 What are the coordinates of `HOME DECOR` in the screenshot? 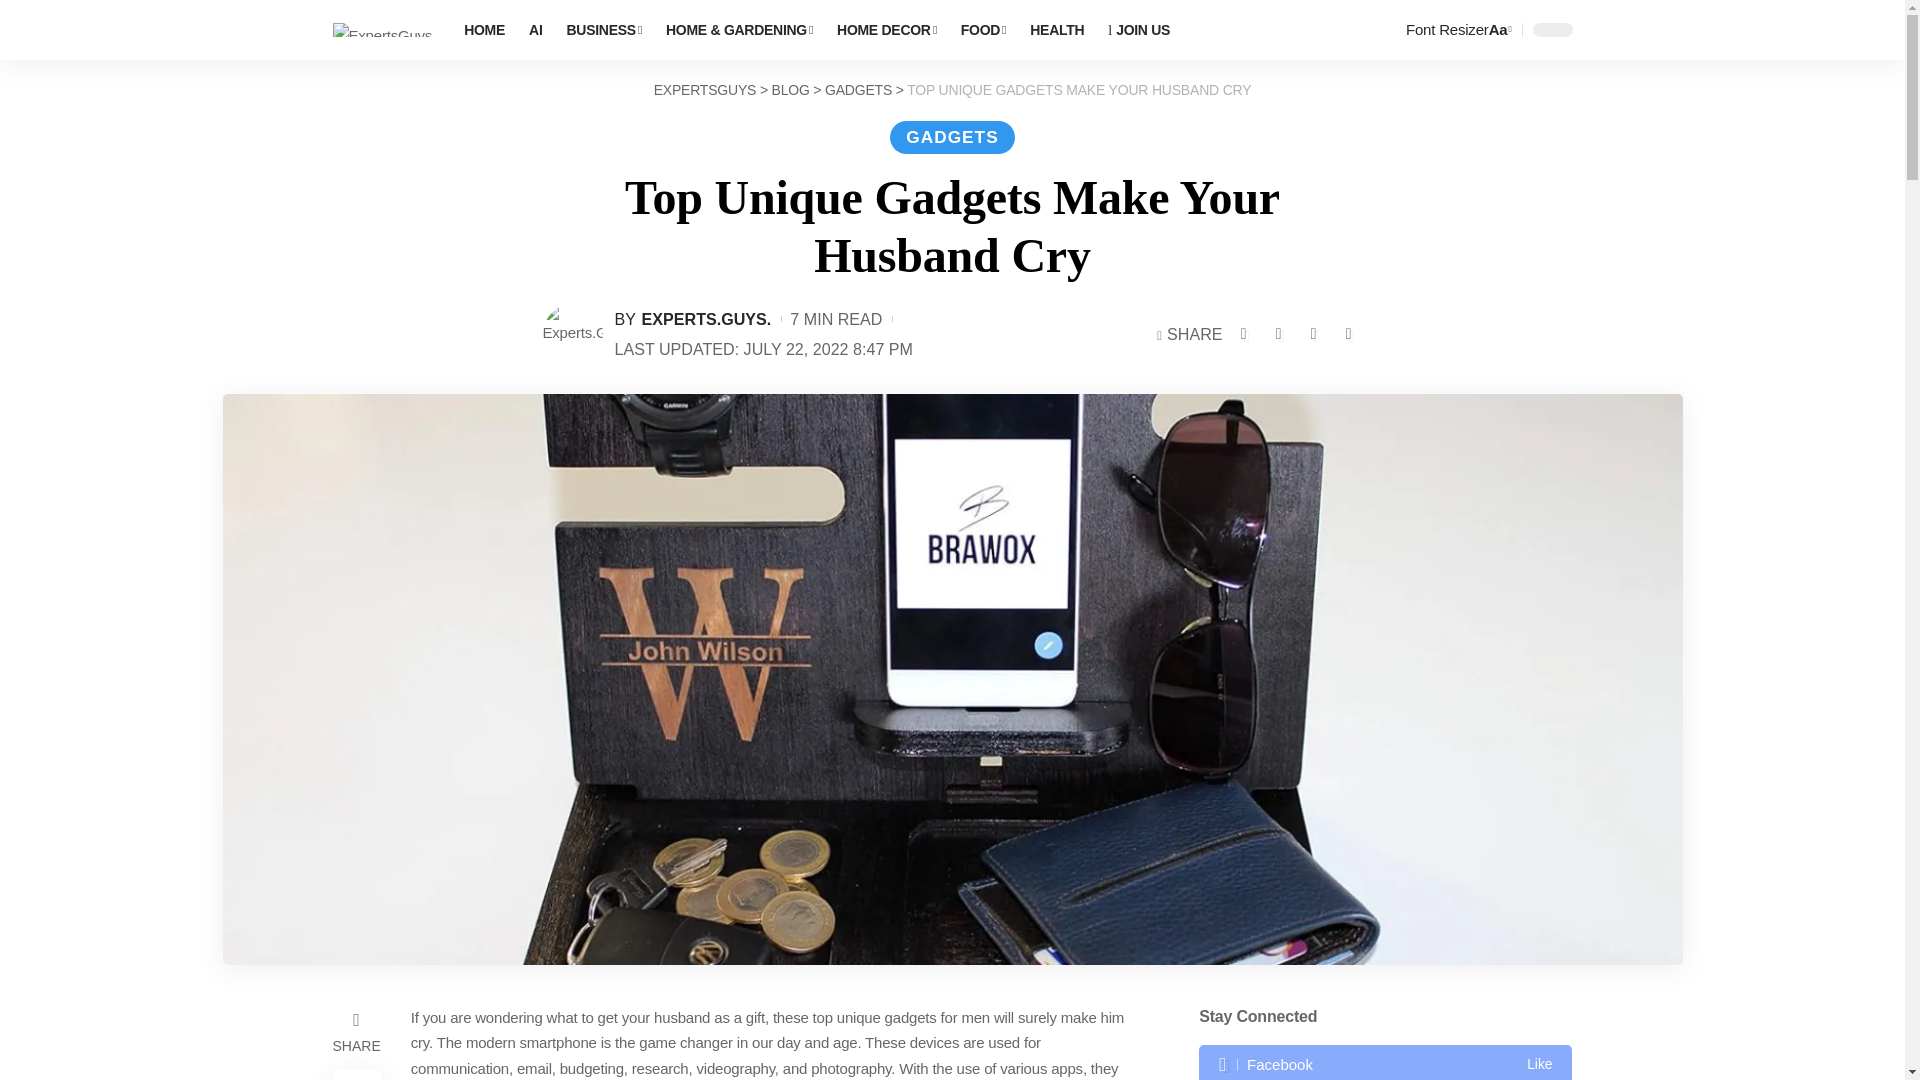 It's located at (886, 30).